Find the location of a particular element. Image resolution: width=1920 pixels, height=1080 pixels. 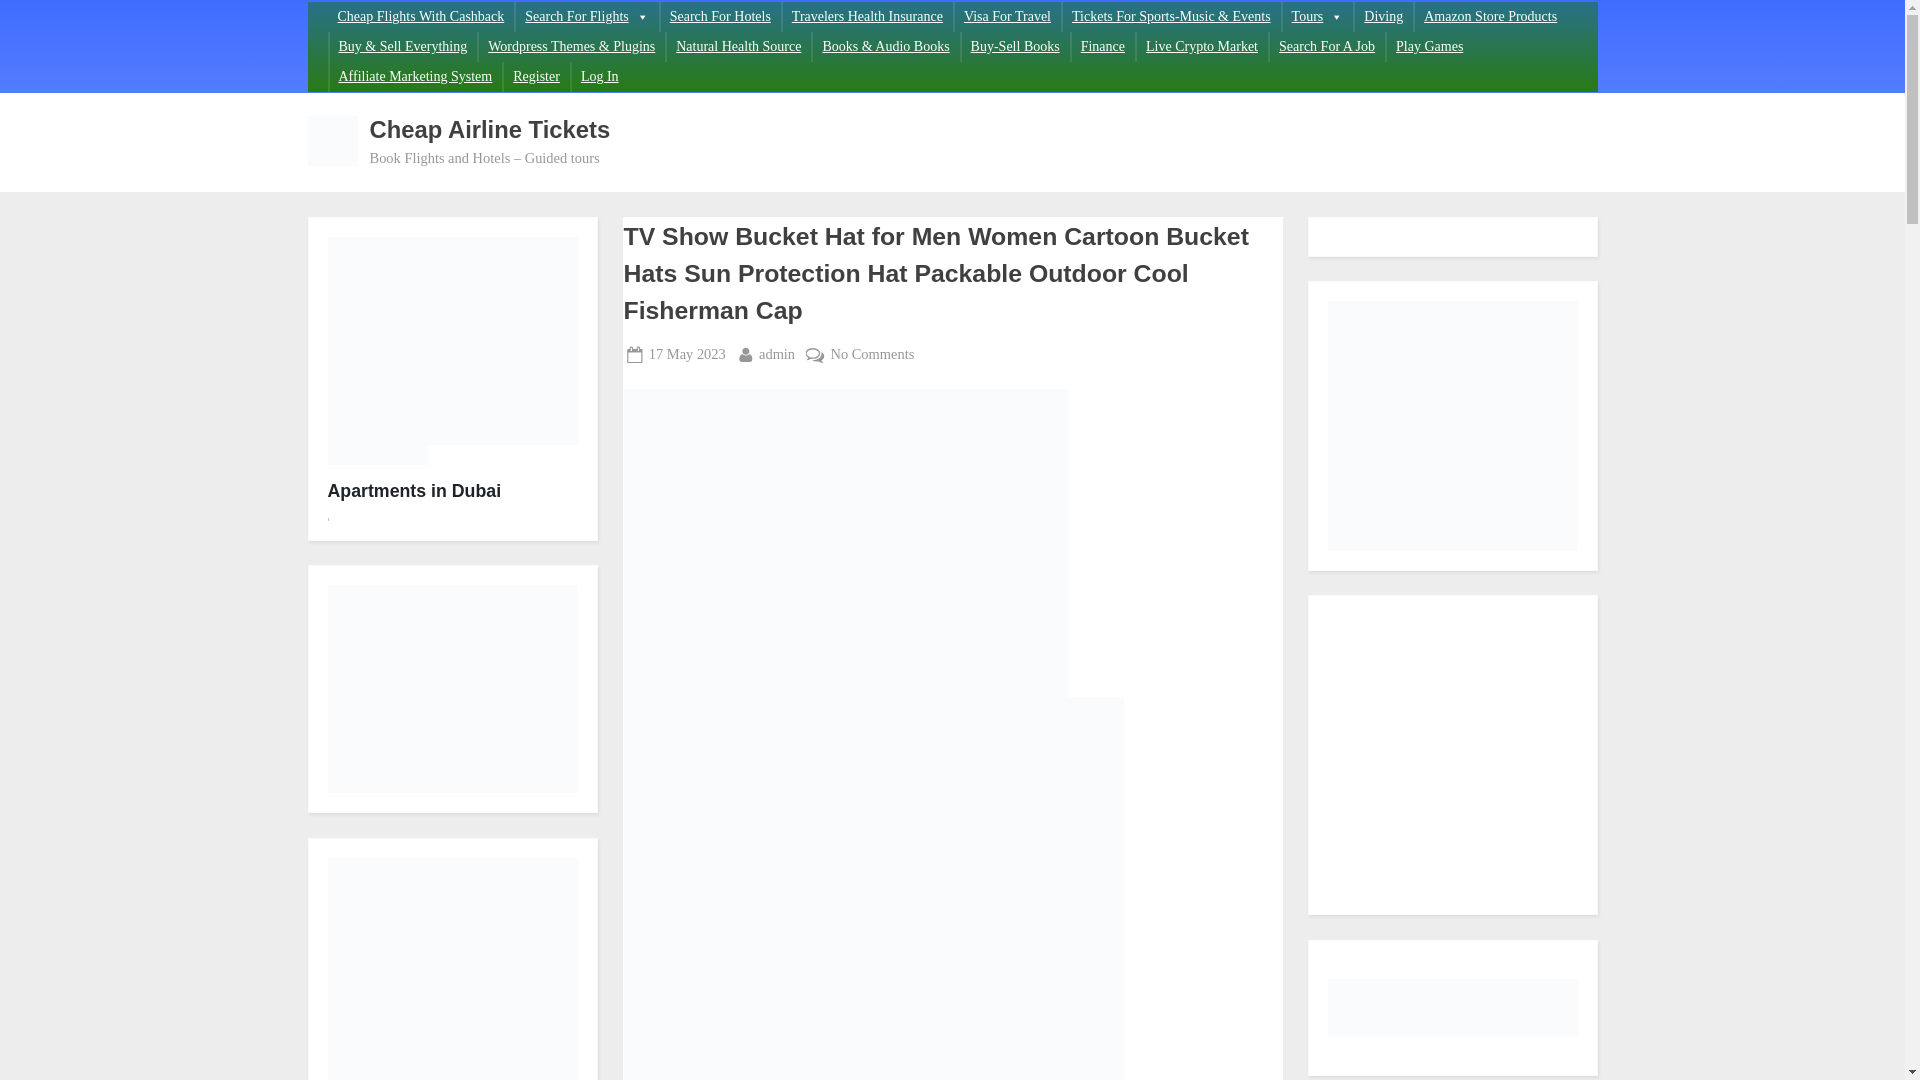

Register is located at coordinates (686, 354).